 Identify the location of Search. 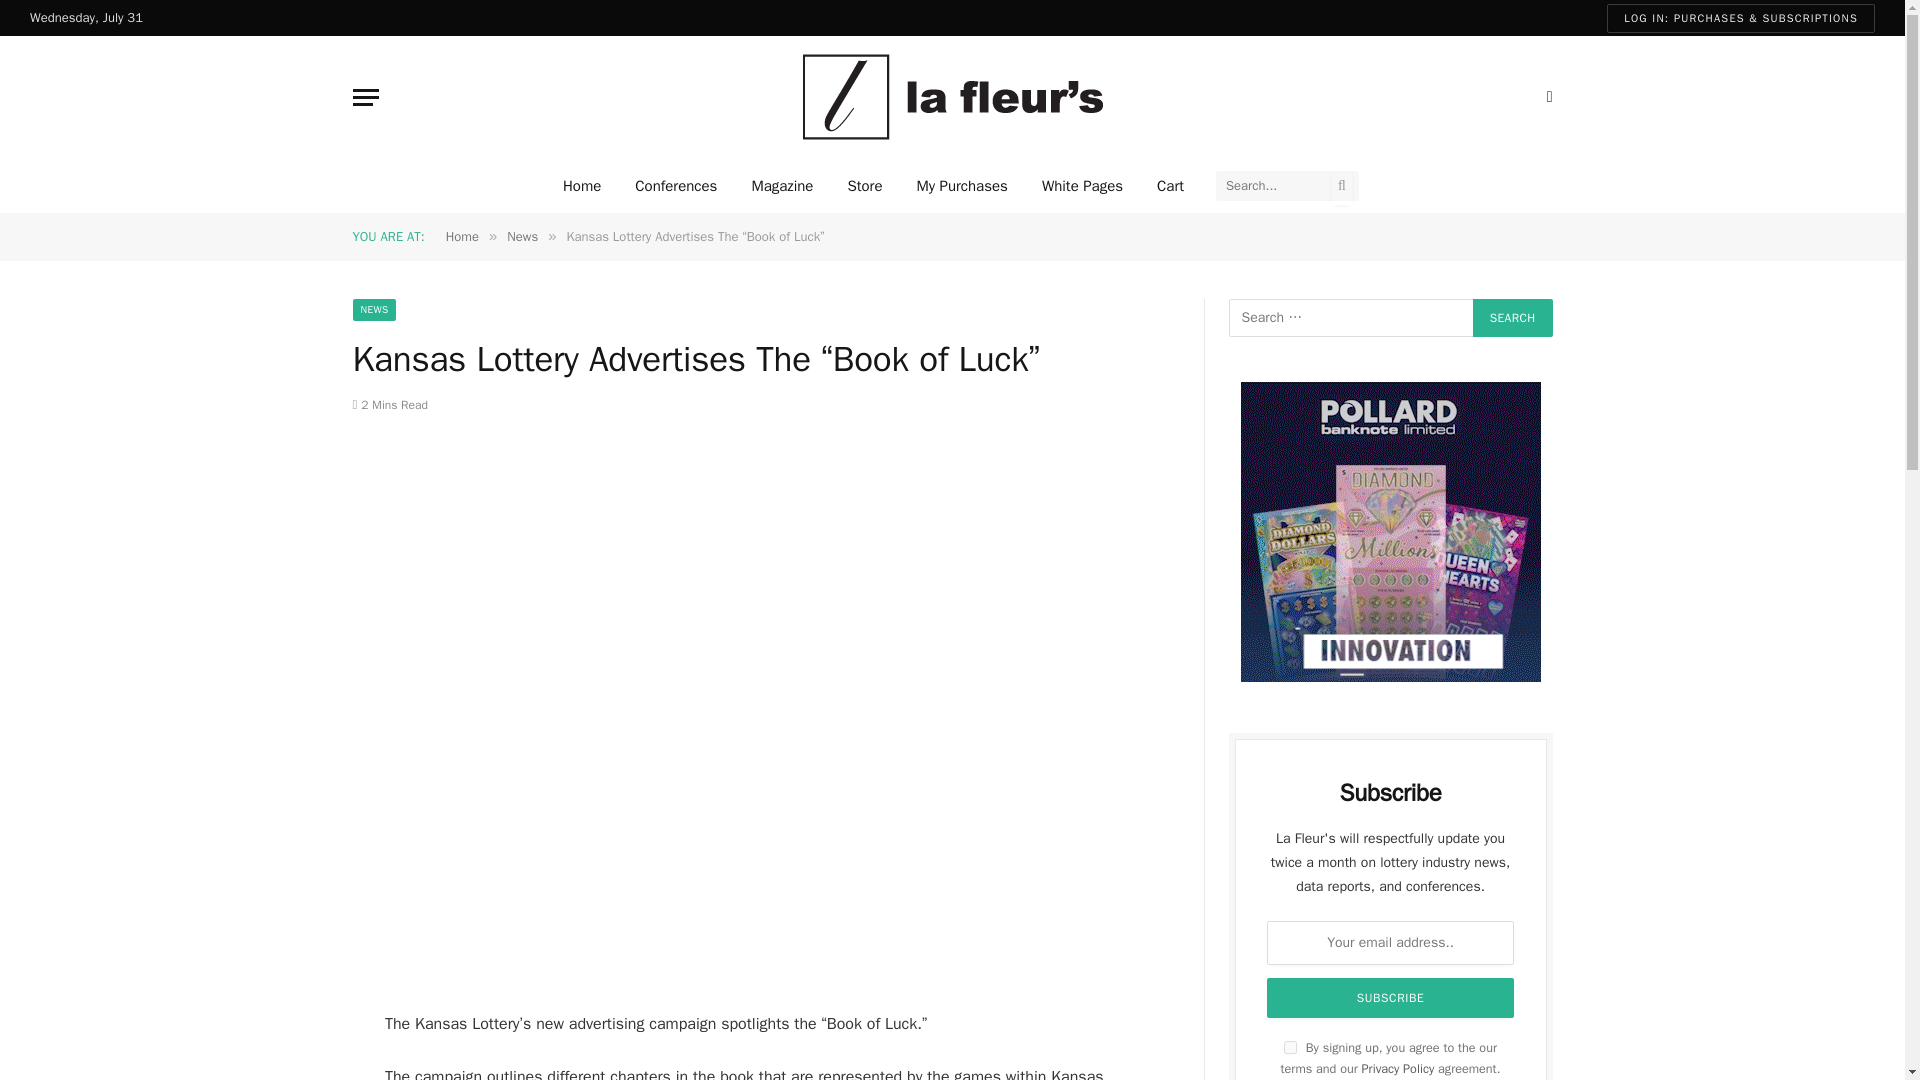
(1512, 318).